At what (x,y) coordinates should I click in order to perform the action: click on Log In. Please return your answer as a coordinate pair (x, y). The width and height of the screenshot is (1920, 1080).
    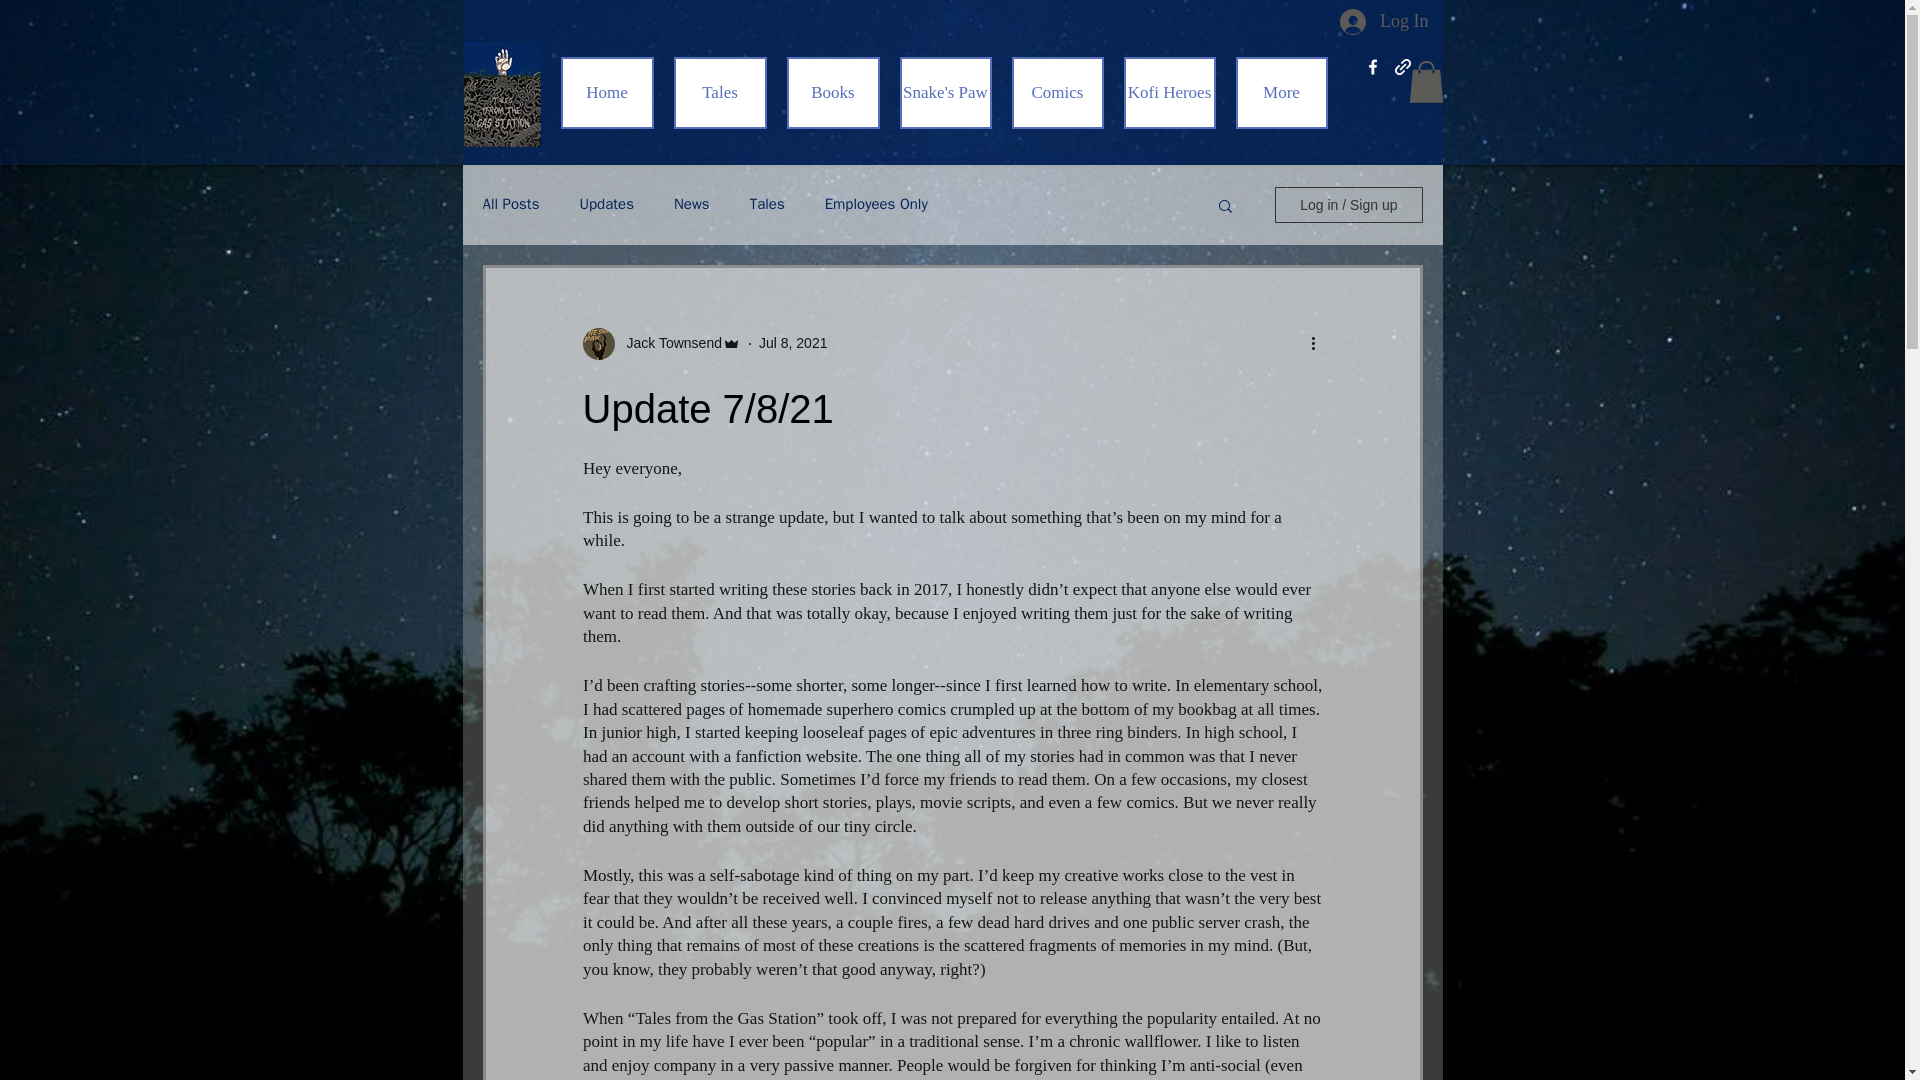
    Looking at the image, I should click on (1384, 22).